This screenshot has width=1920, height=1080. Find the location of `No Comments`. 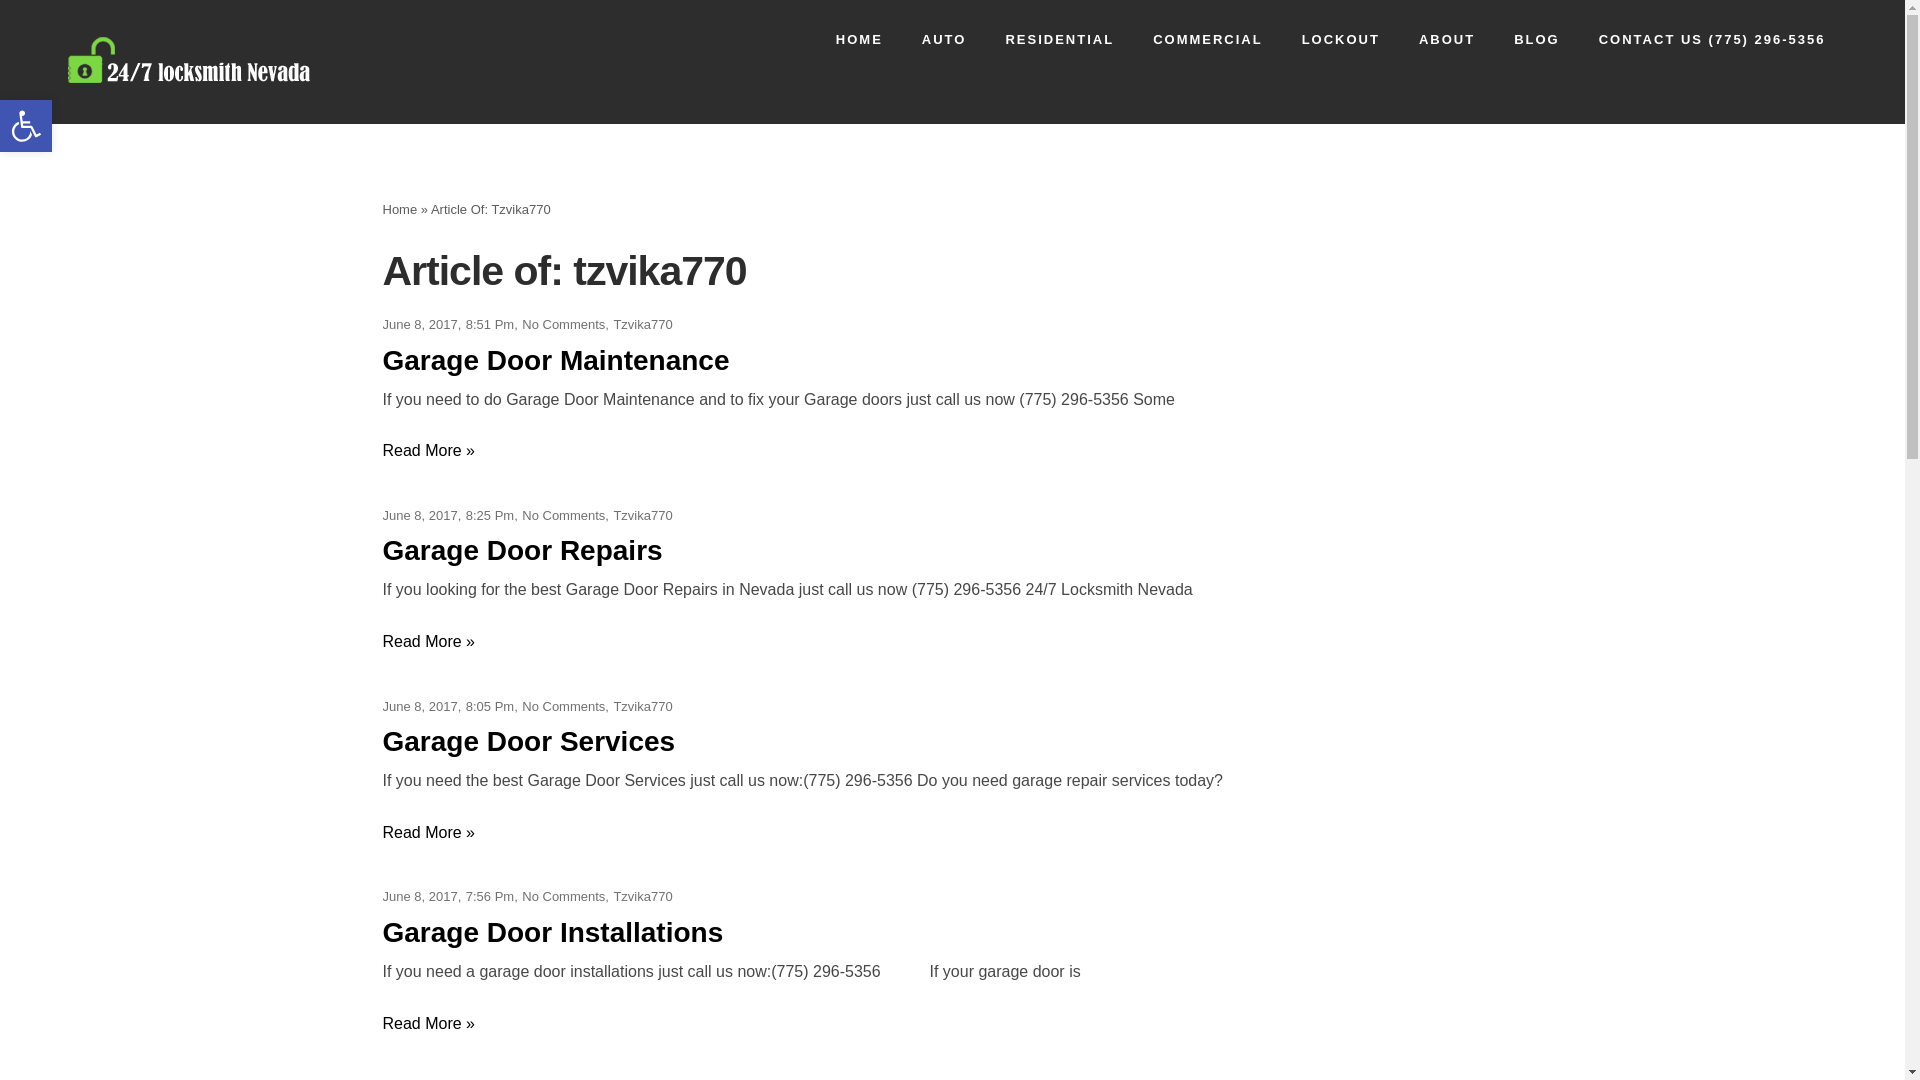

No Comments is located at coordinates (564, 516).